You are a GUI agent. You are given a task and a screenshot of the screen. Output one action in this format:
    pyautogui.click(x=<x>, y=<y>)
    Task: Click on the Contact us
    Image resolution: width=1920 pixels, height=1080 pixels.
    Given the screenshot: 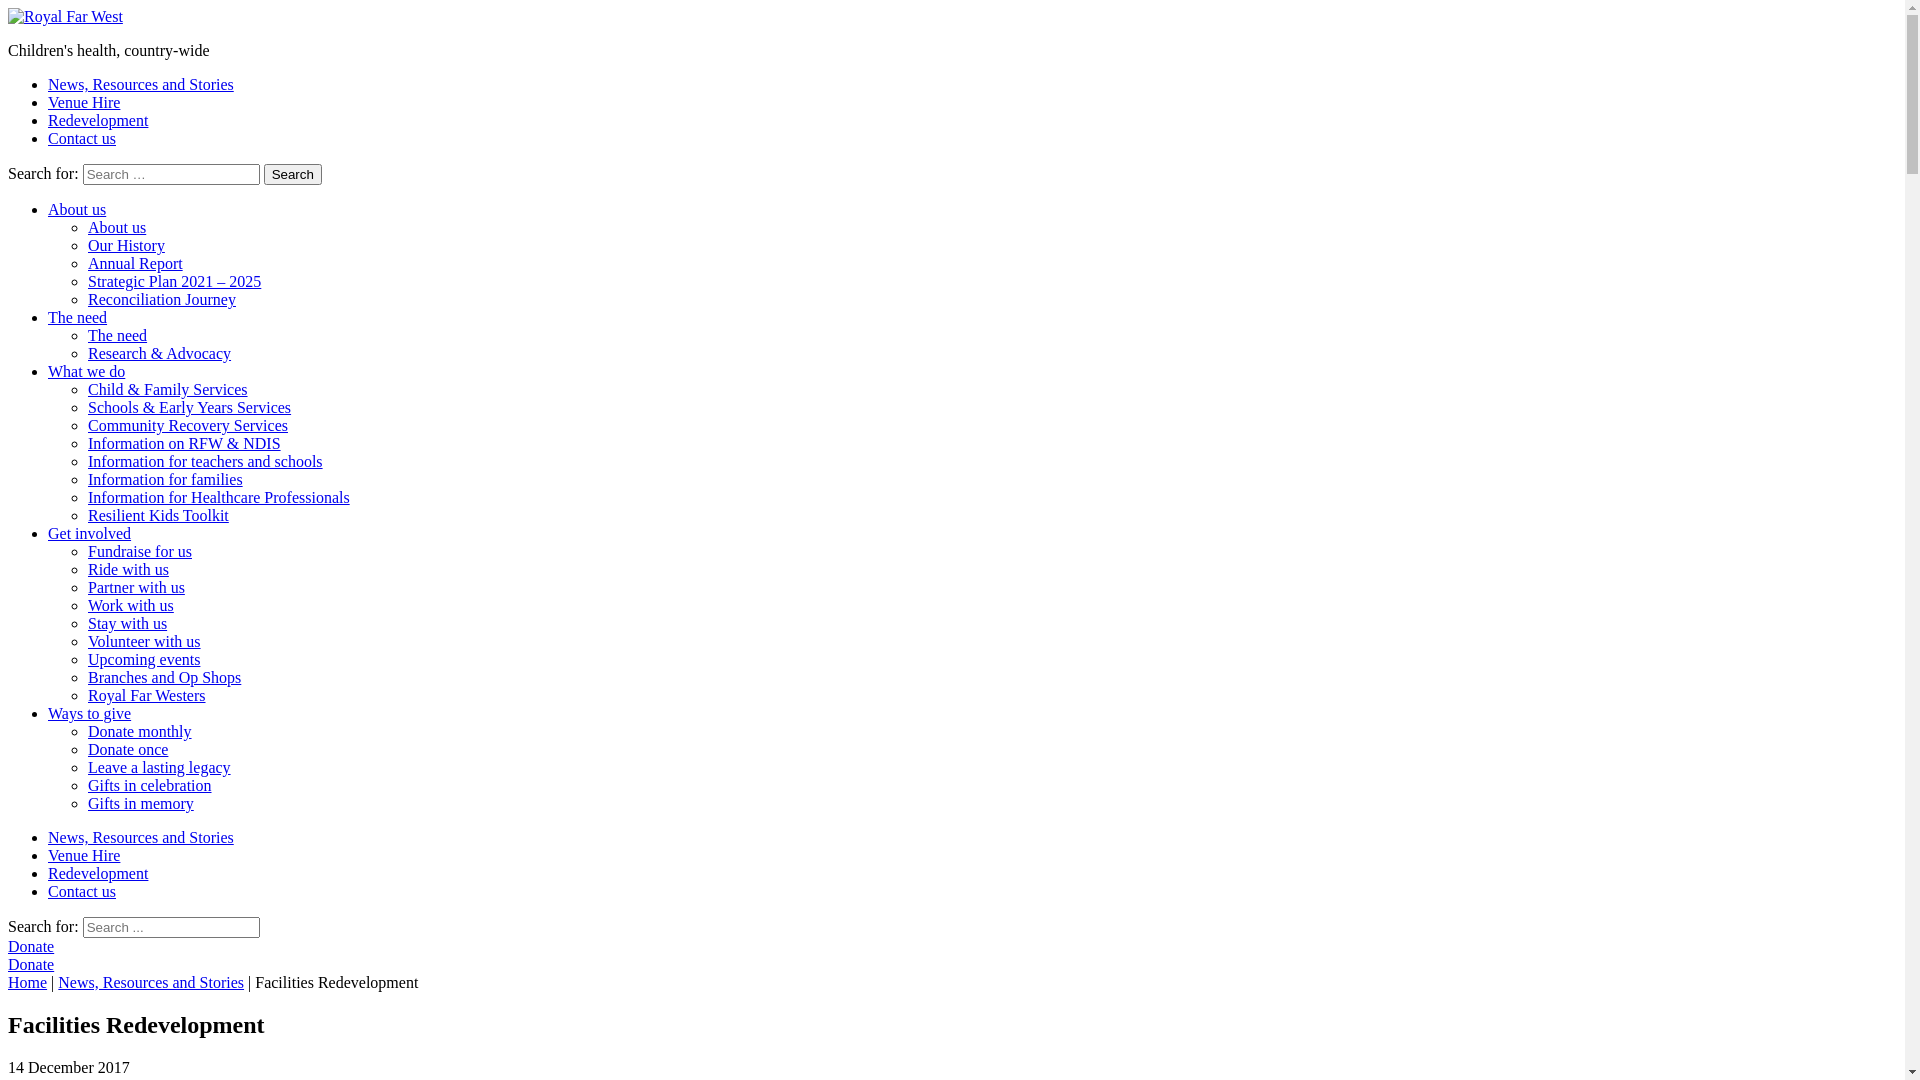 What is the action you would take?
    pyautogui.click(x=82, y=138)
    